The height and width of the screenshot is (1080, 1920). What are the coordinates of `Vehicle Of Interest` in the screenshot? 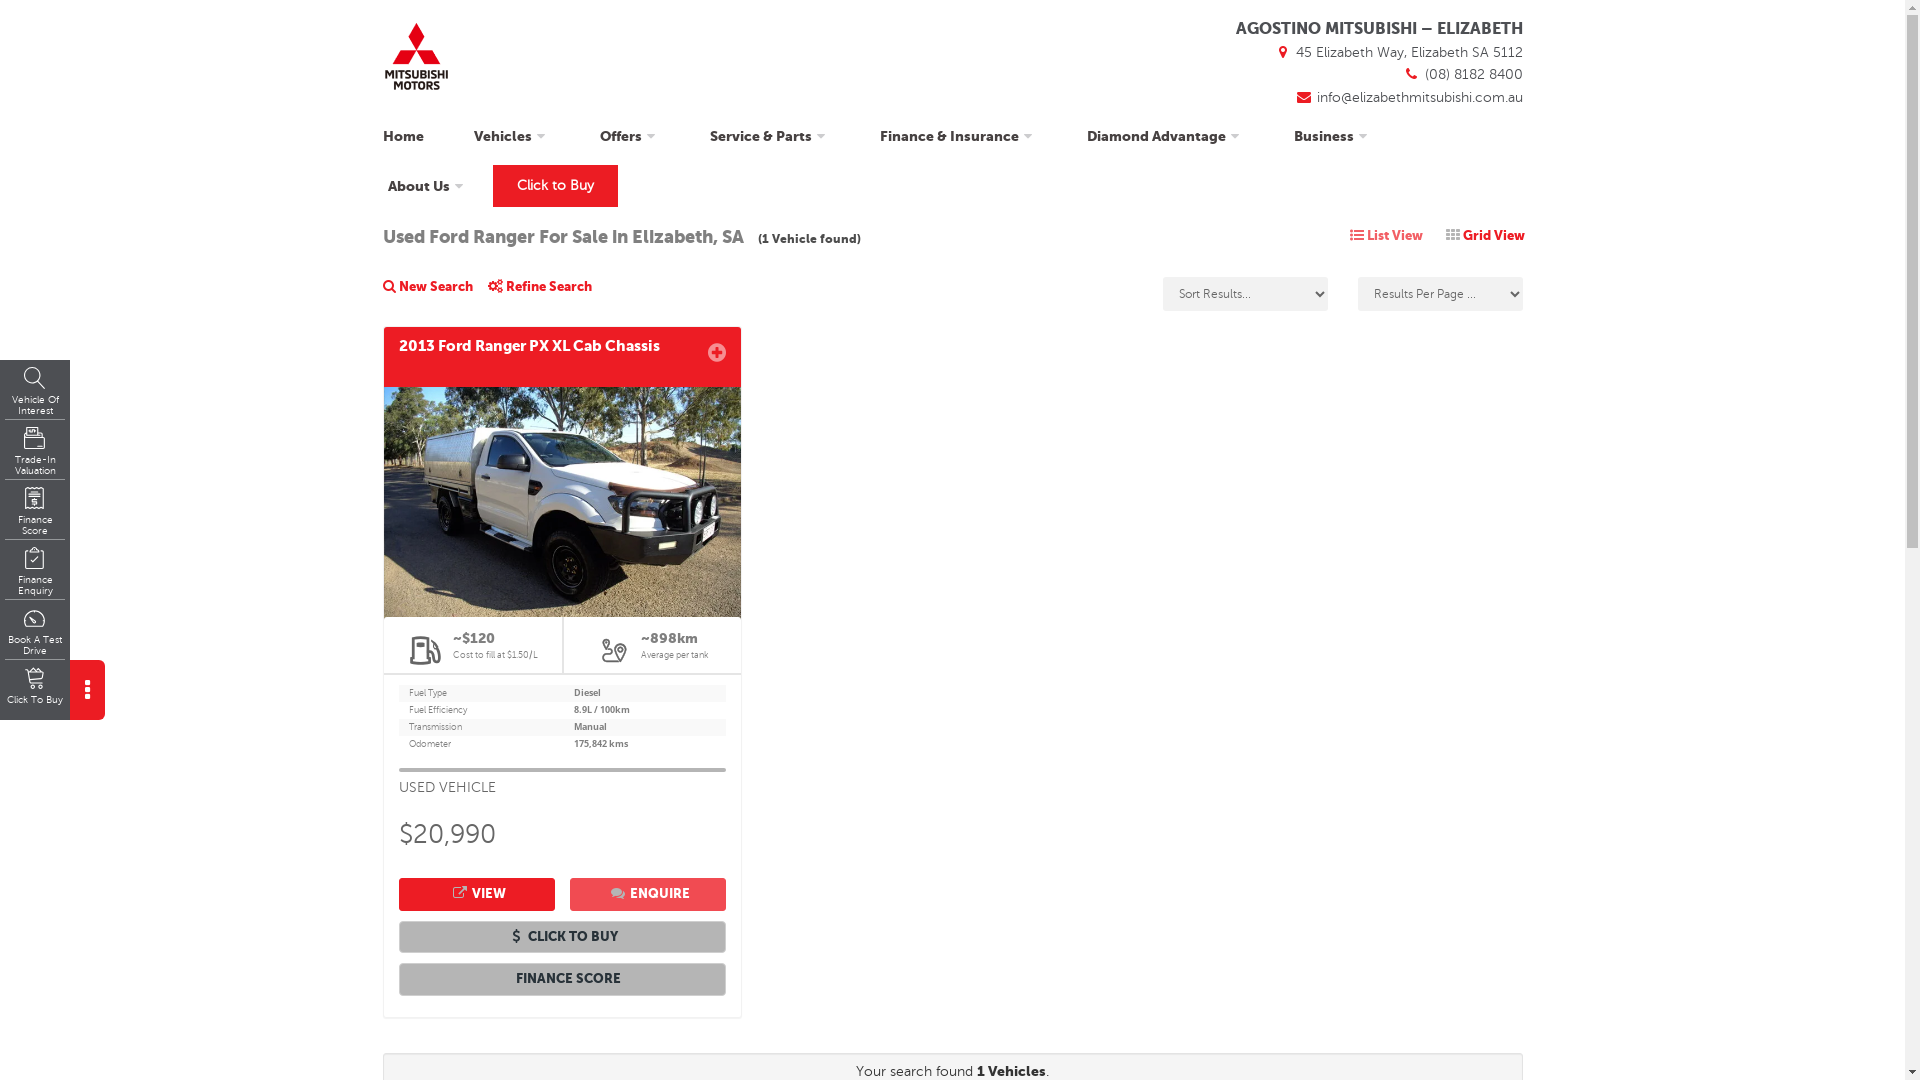 It's located at (35, 392).